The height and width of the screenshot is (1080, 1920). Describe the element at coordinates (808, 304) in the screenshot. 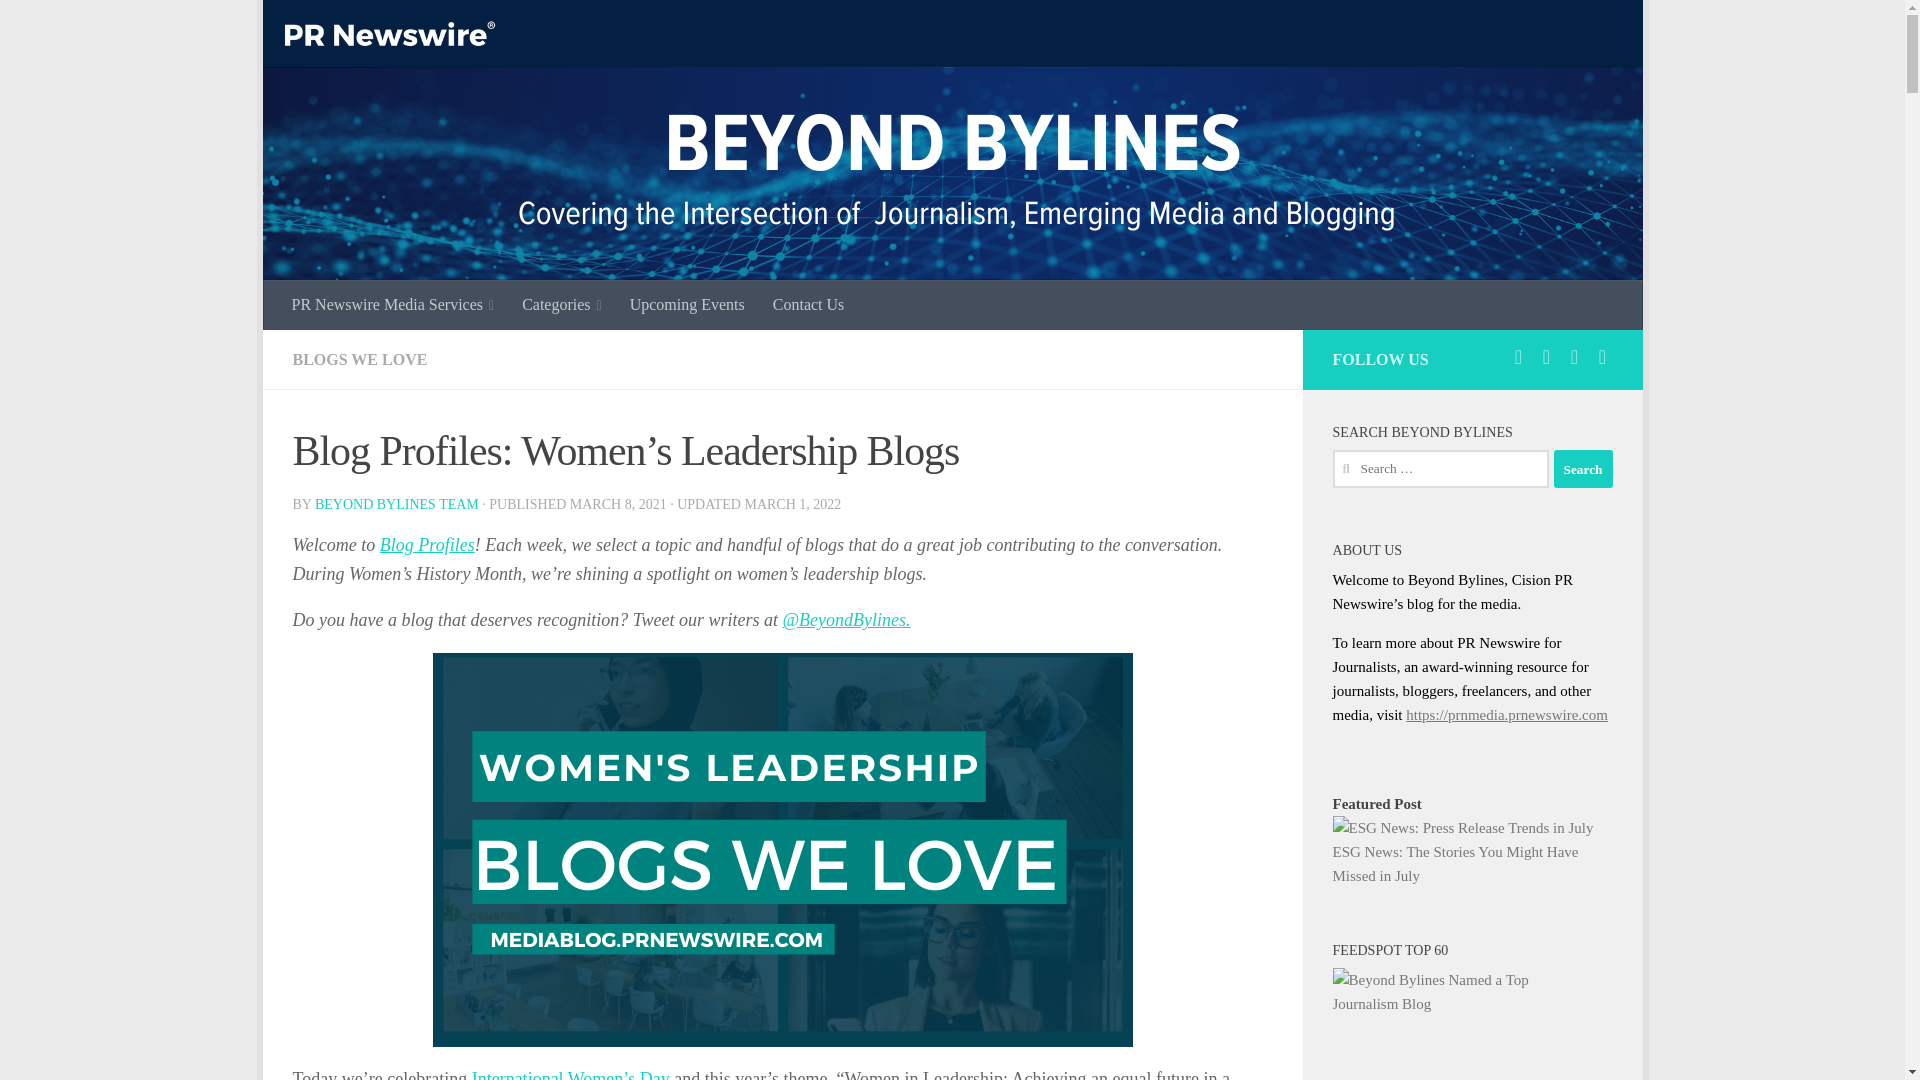

I see `Contact Us` at that location.